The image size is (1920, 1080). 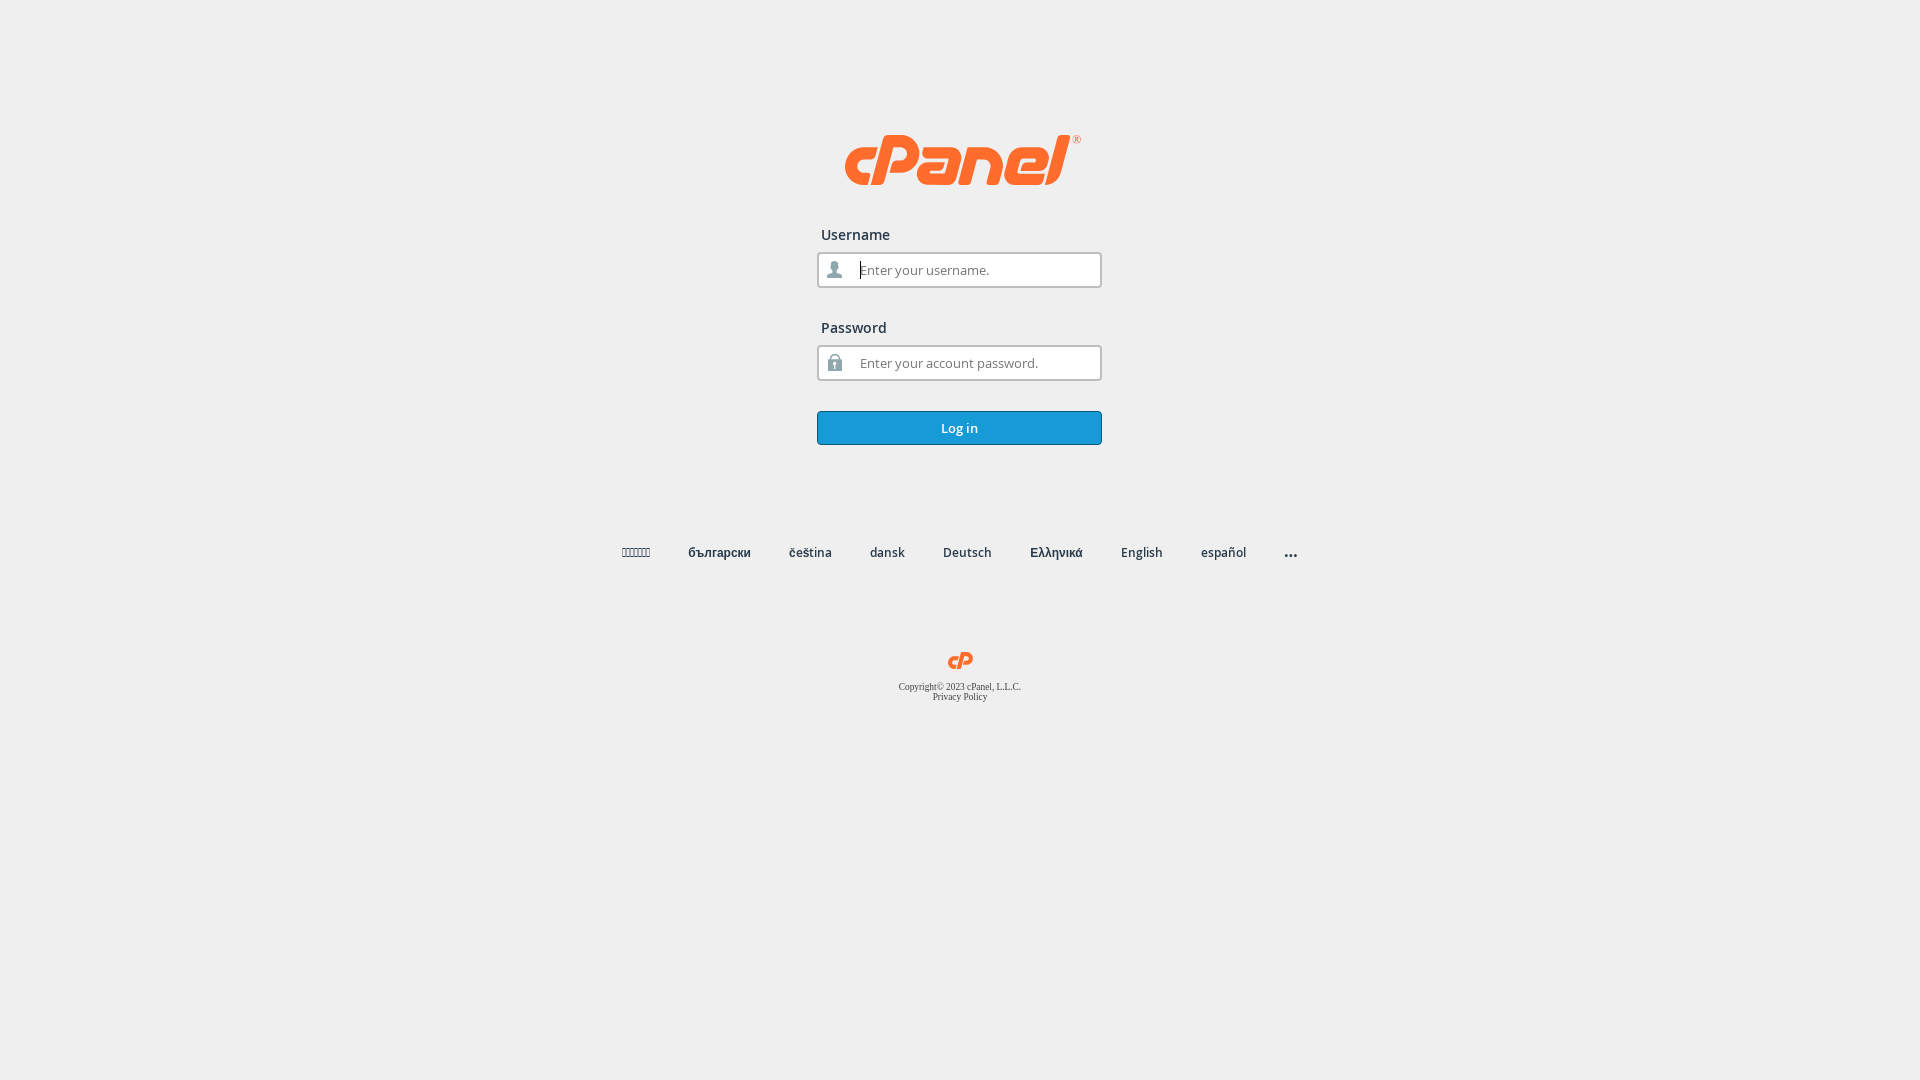 What do you see at coordinates (888, 552) in the screenshot?
I see `dansk` at bounding box center [888, 552].